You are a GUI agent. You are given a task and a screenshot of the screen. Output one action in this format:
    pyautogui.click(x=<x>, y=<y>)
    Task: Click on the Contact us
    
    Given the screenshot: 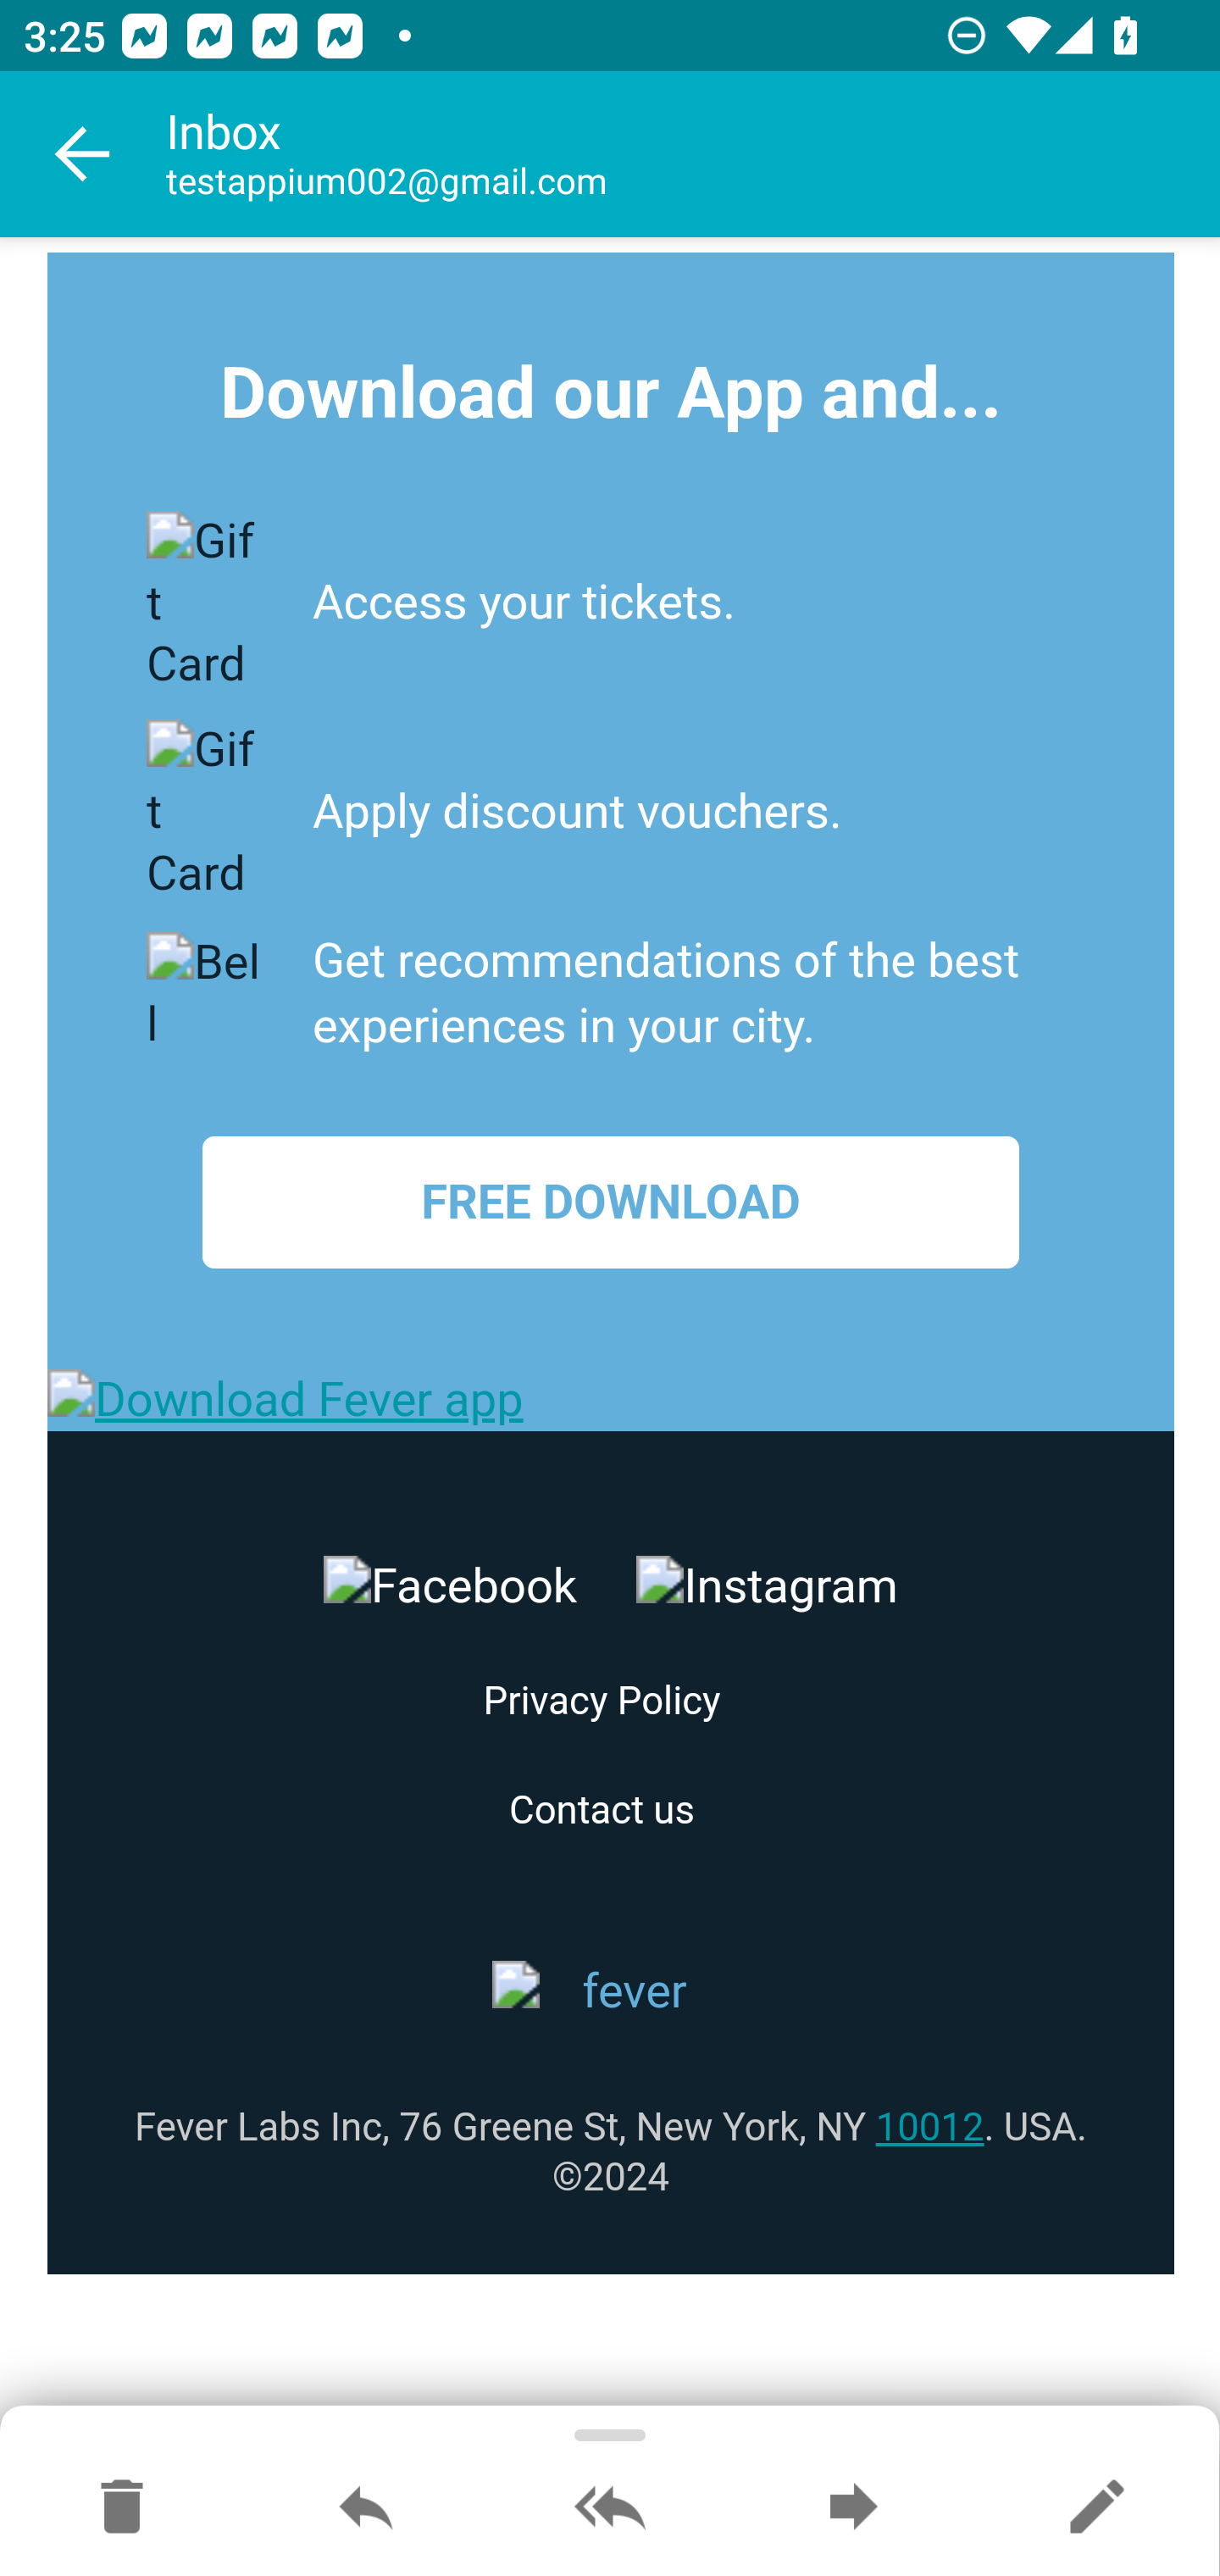 What is the action you would take?
    pyautogui.click(x=602, y=1813)
    